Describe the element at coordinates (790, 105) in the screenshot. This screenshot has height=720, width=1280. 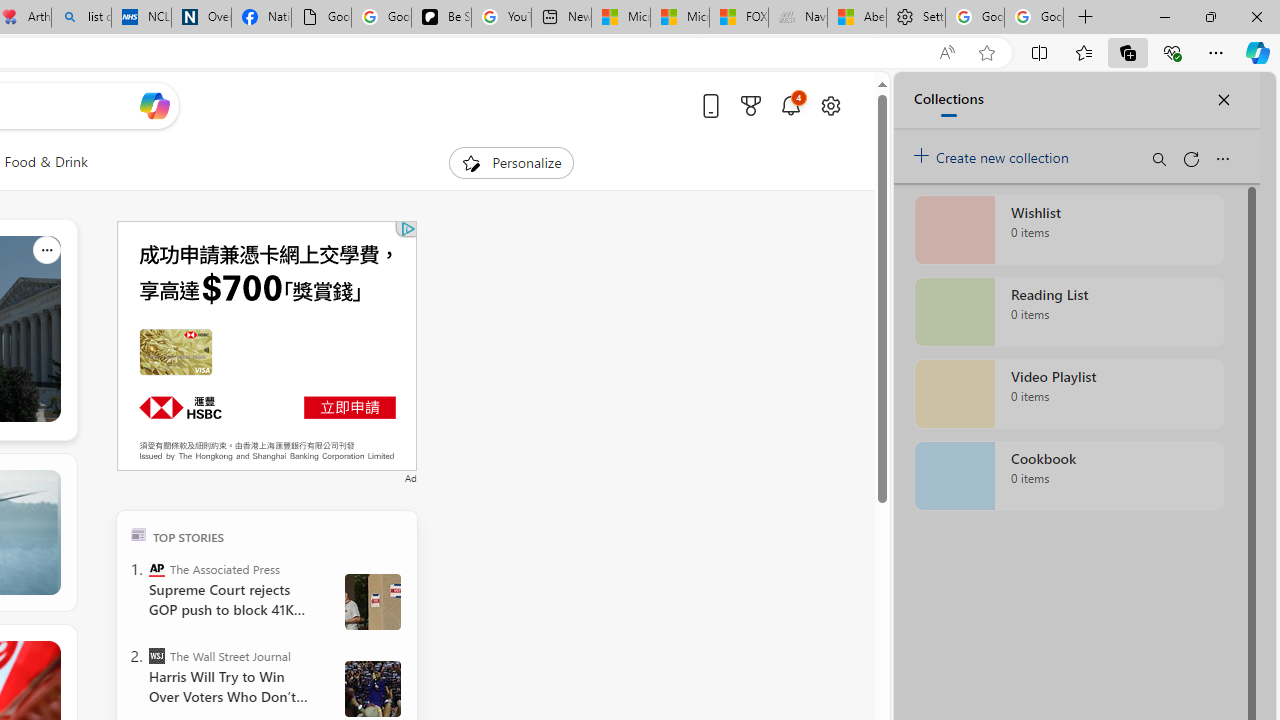
I see `Notifications` at that location.